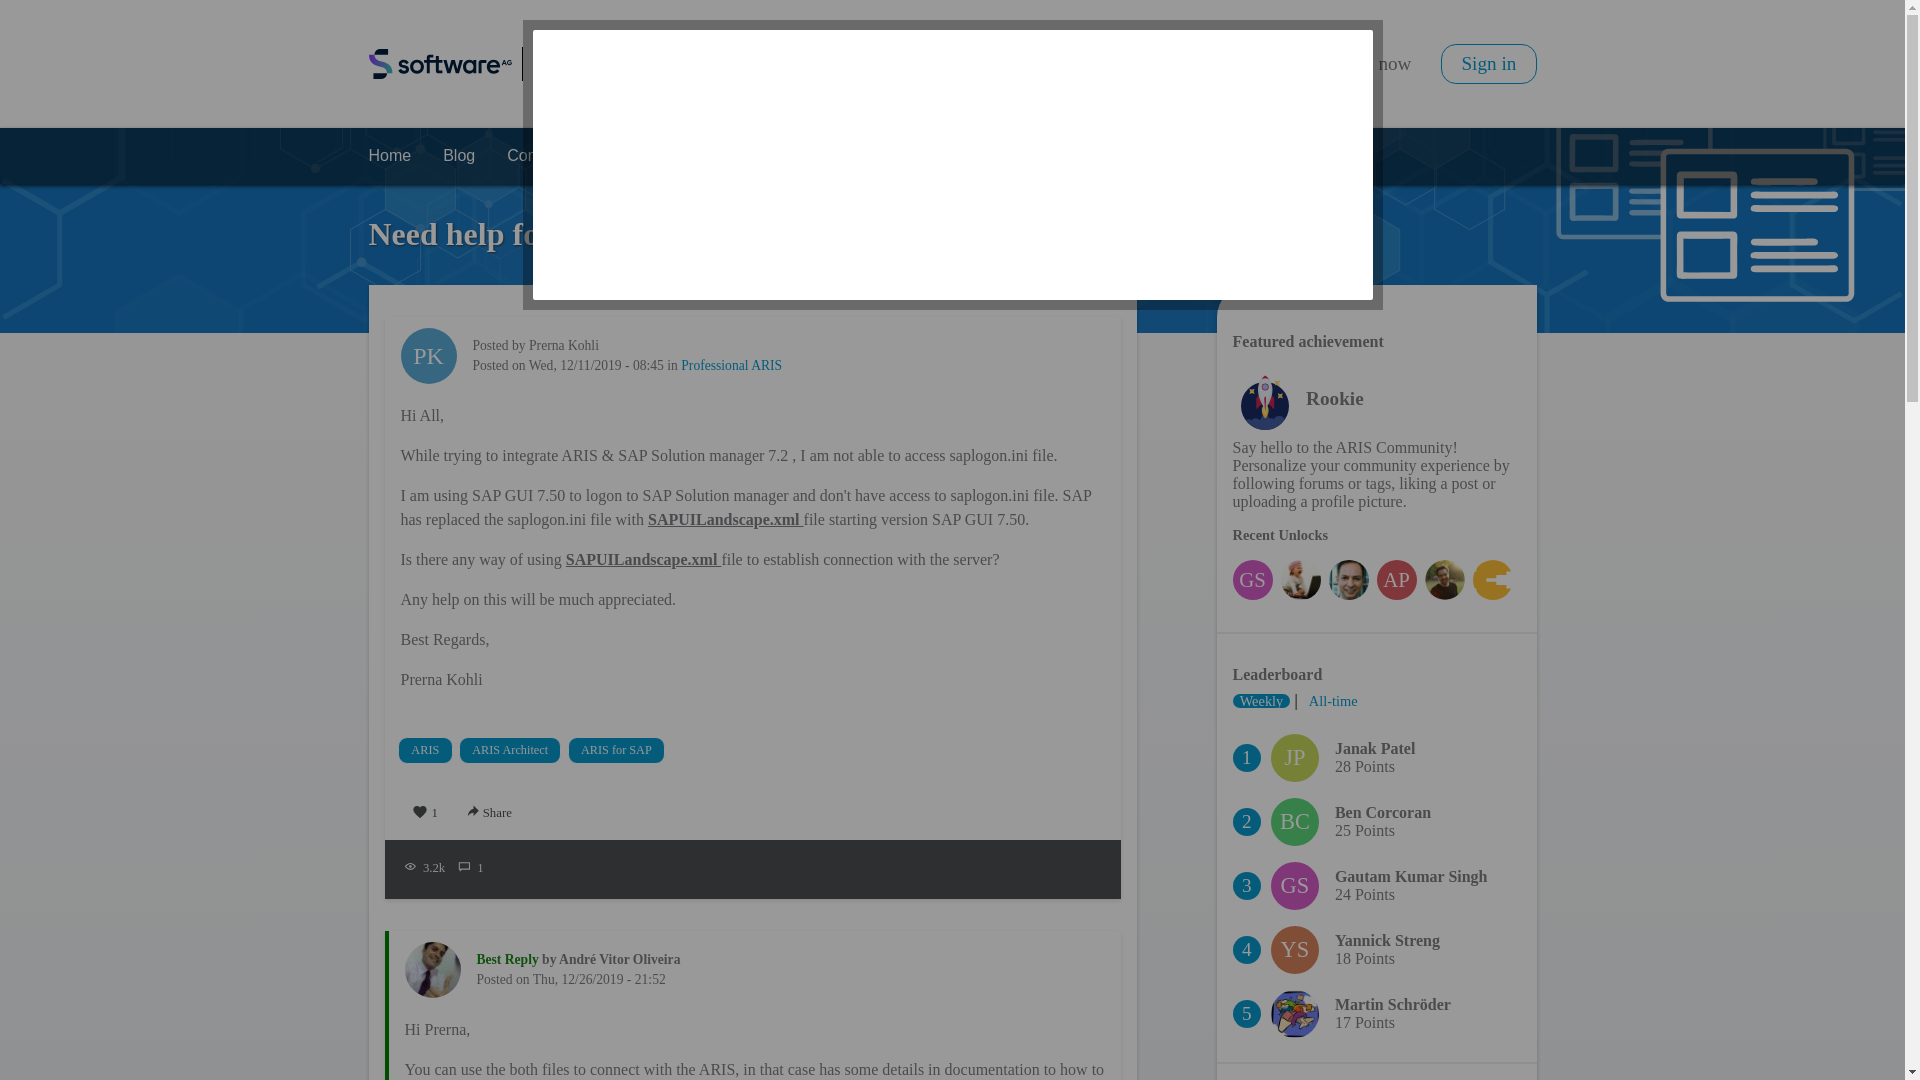  What do you see at coordinates (1295, 822) in the screenshot?
I see `Ben Corcoran` at bounding box center [1295, 822].